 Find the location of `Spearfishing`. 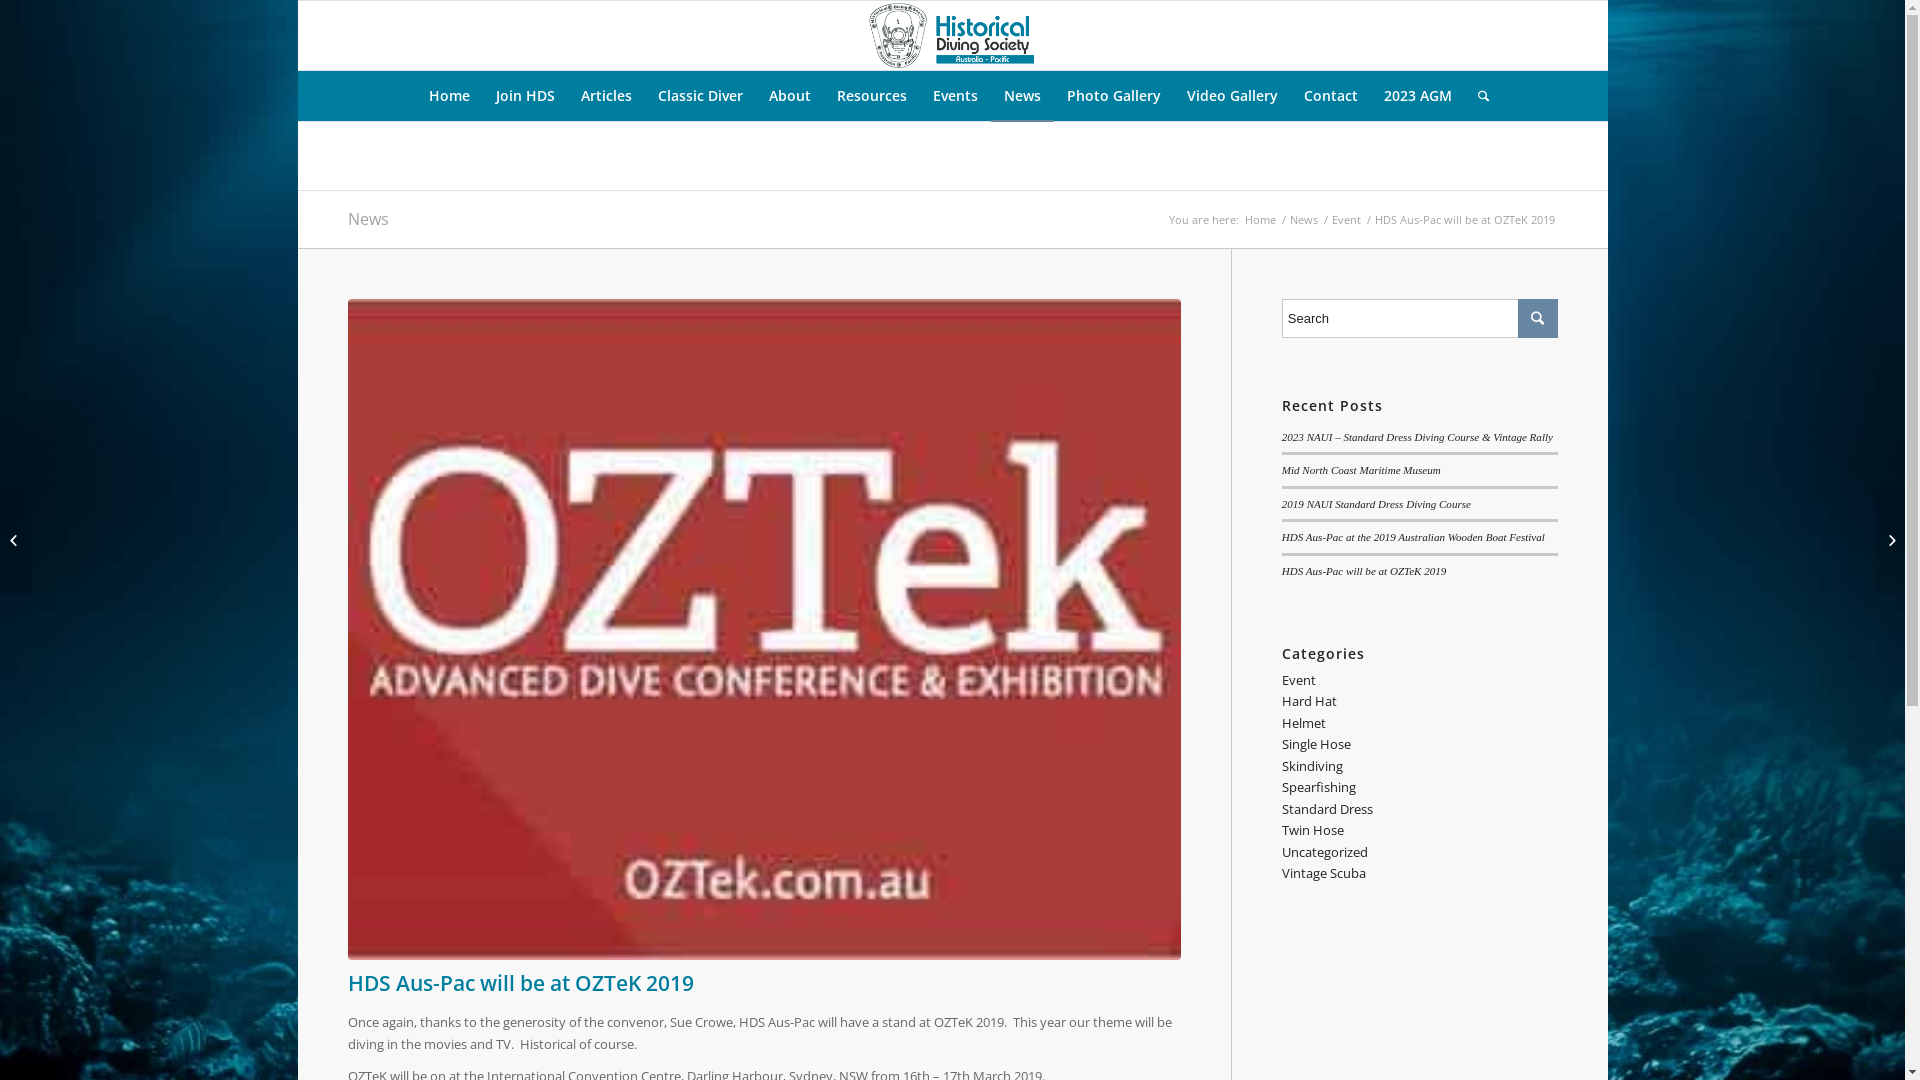

Spearfishing is located at coordinates (1319, 787).